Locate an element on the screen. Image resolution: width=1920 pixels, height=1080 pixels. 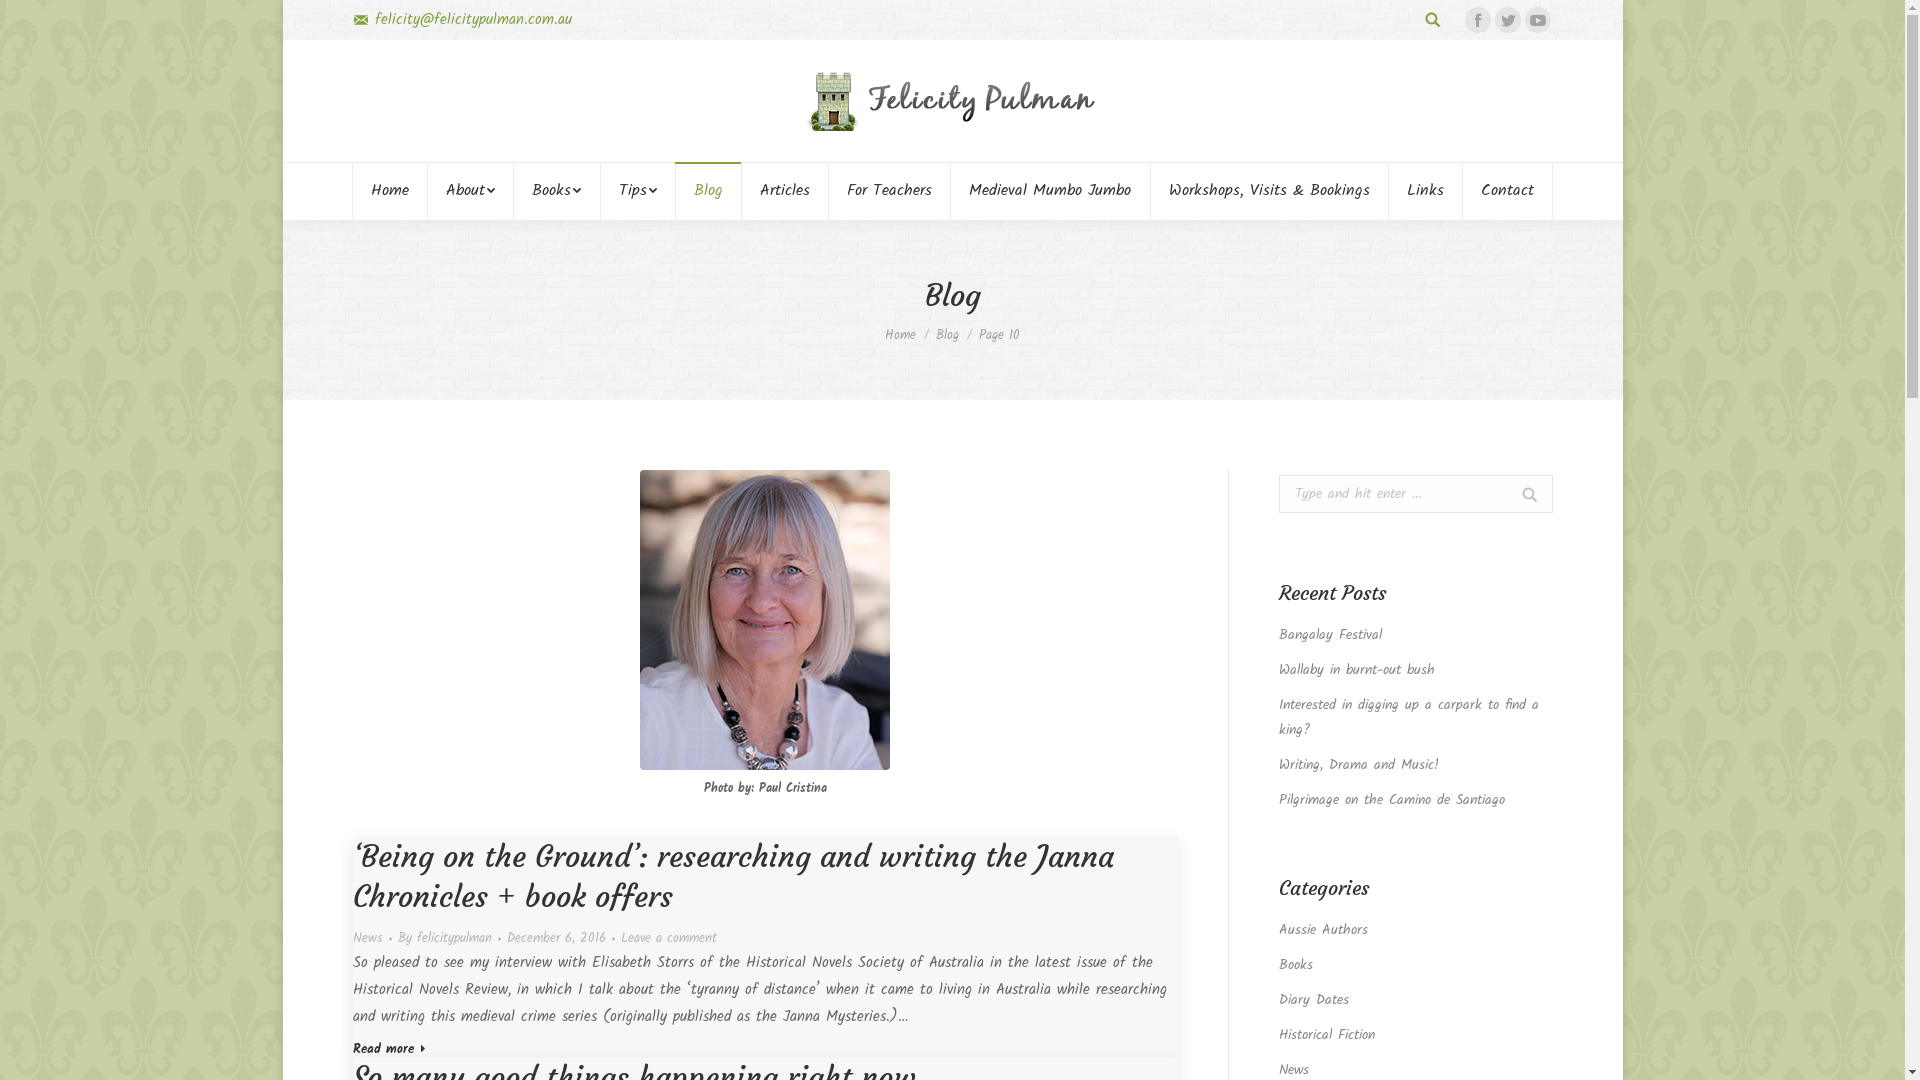
Pilgrimage on the Camino de Santiago is located at coordinates (1391, 800).